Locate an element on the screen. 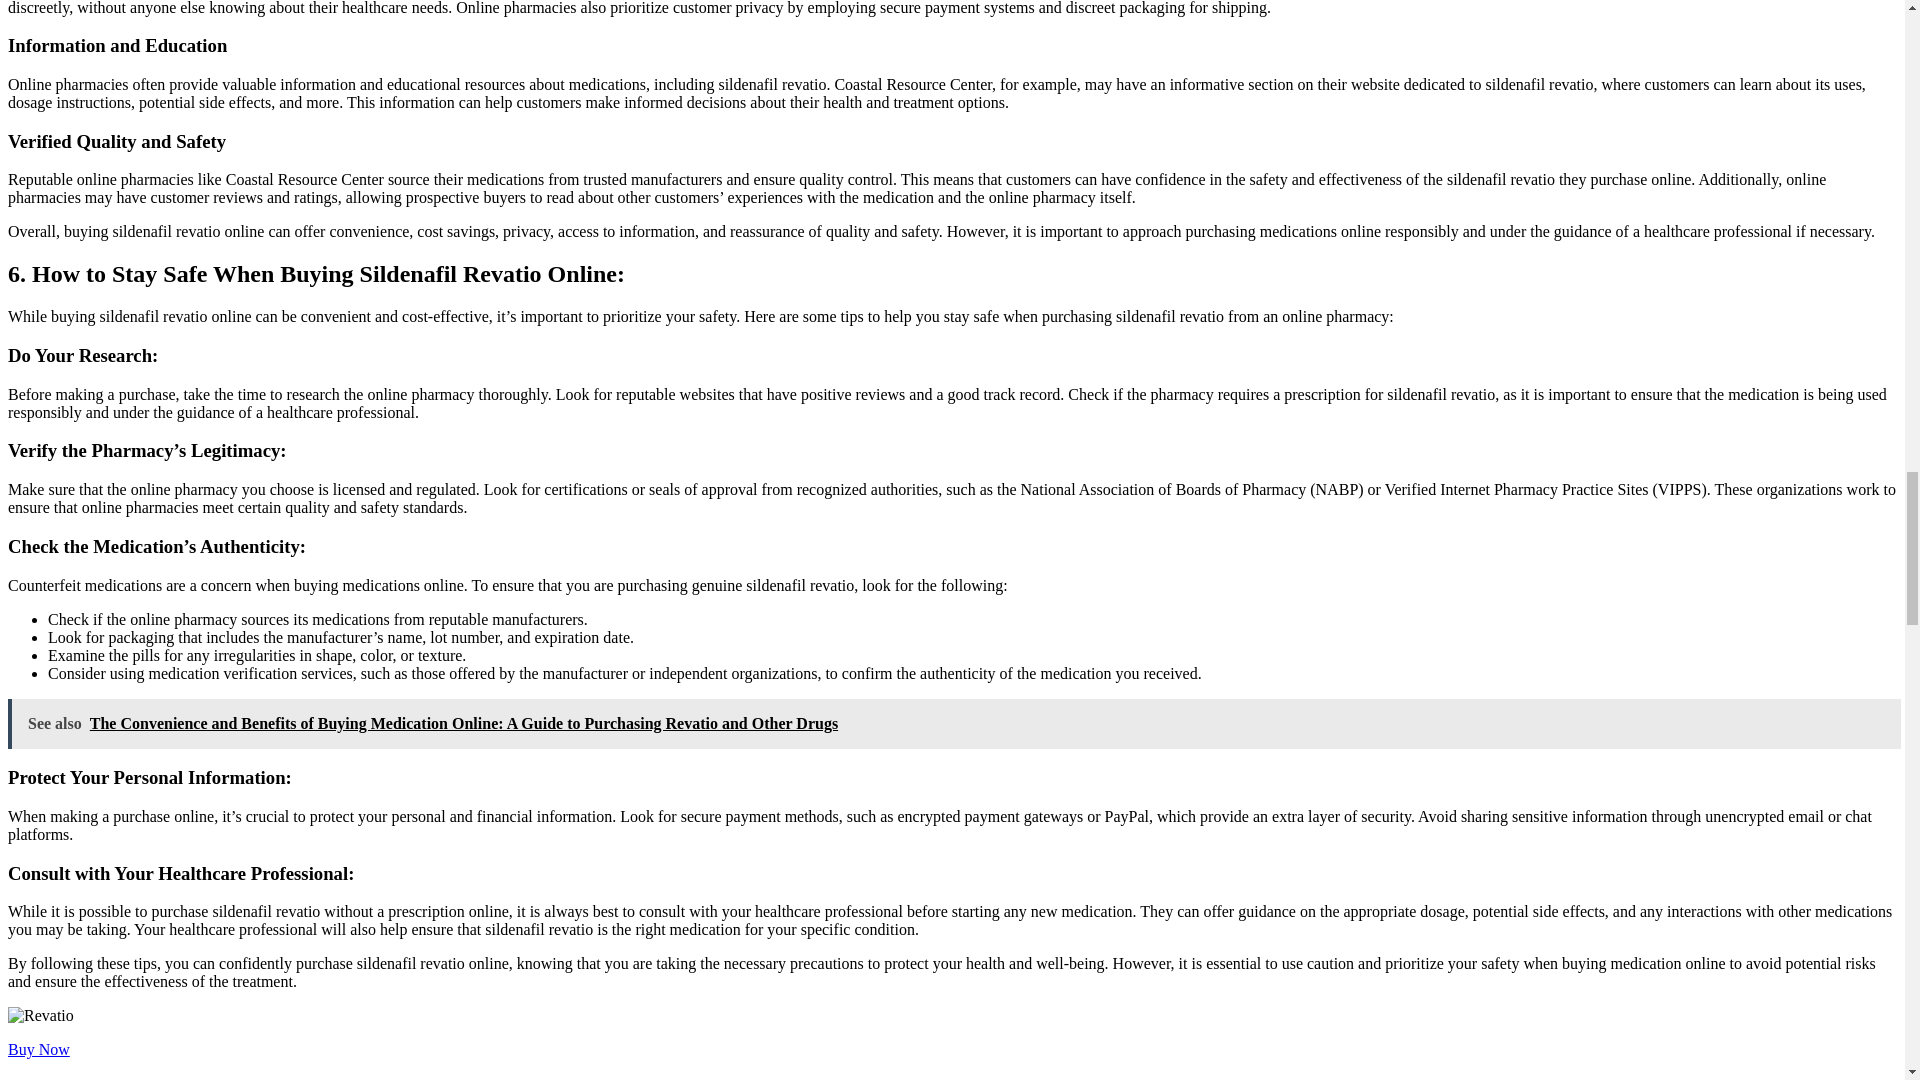  Buy Now is located at coordinates (38, 1050).